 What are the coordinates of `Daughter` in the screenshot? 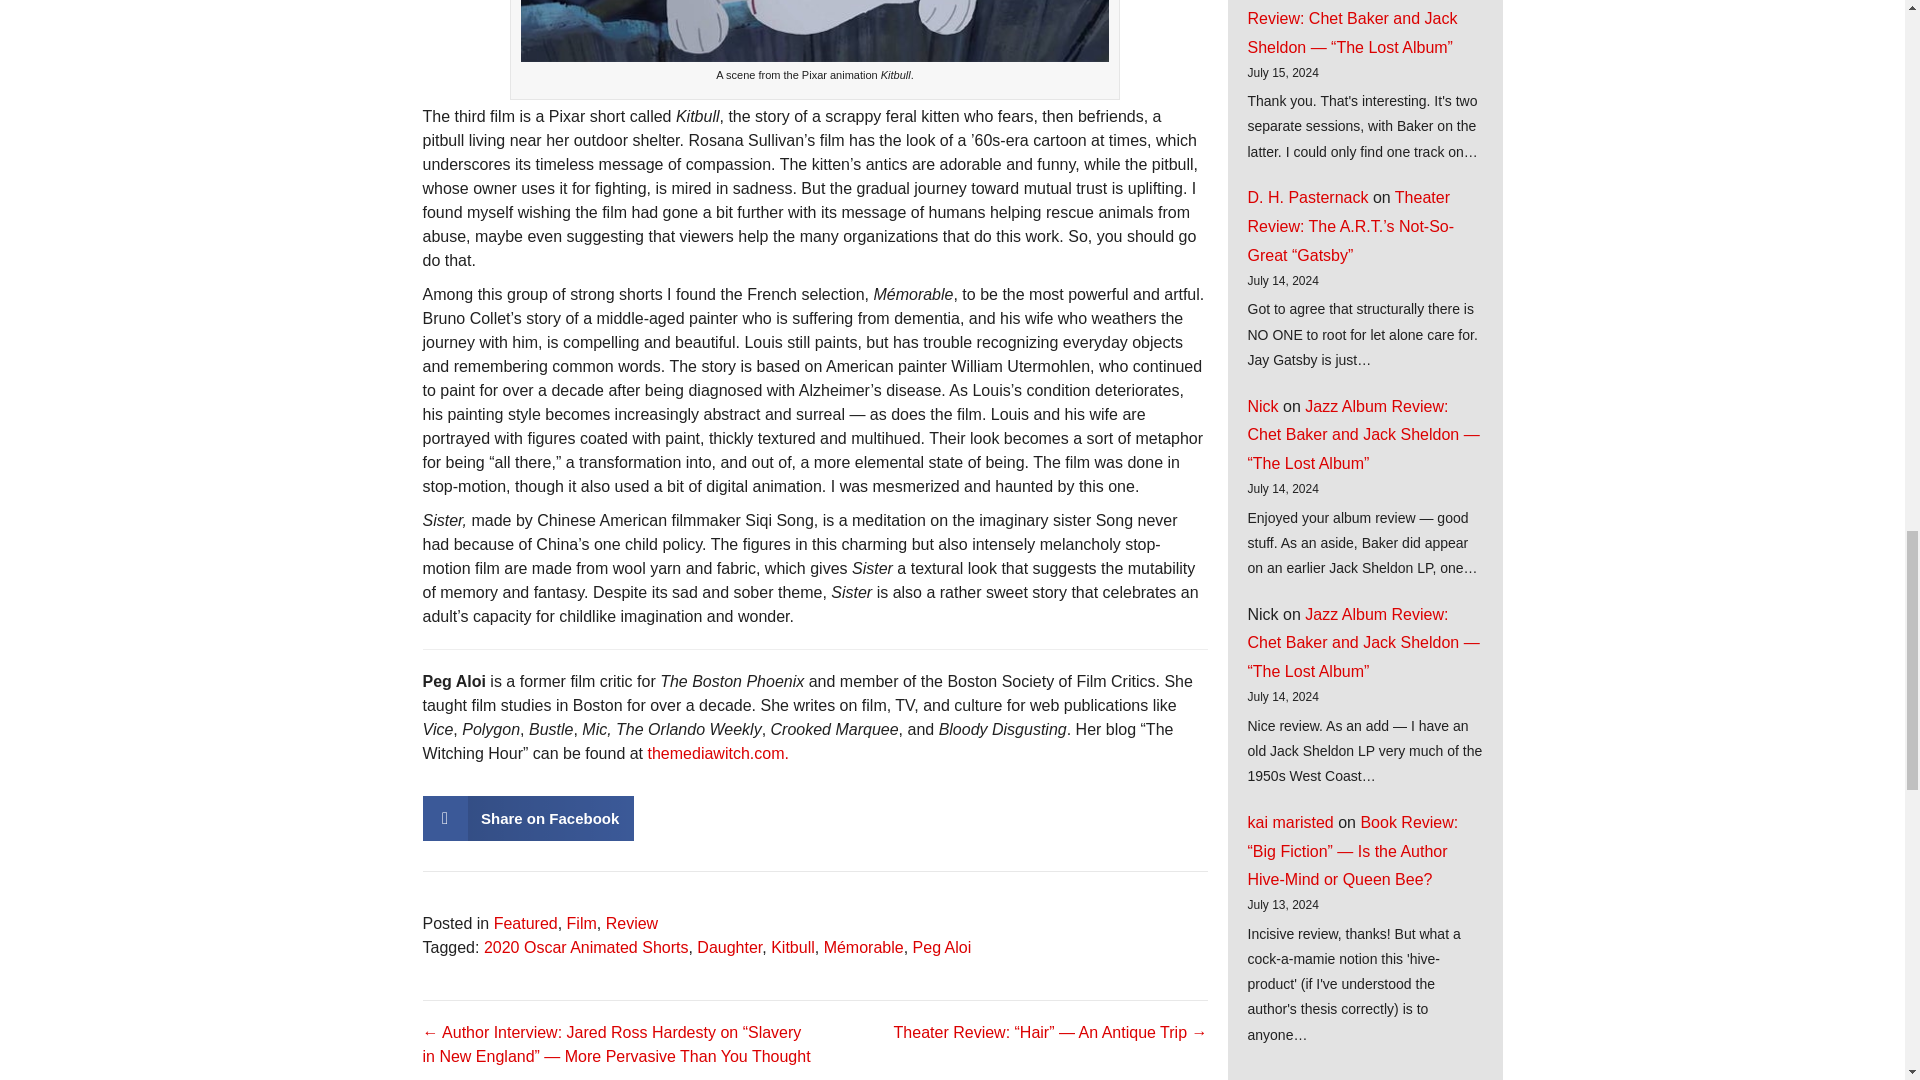 It's located at (729, 946).